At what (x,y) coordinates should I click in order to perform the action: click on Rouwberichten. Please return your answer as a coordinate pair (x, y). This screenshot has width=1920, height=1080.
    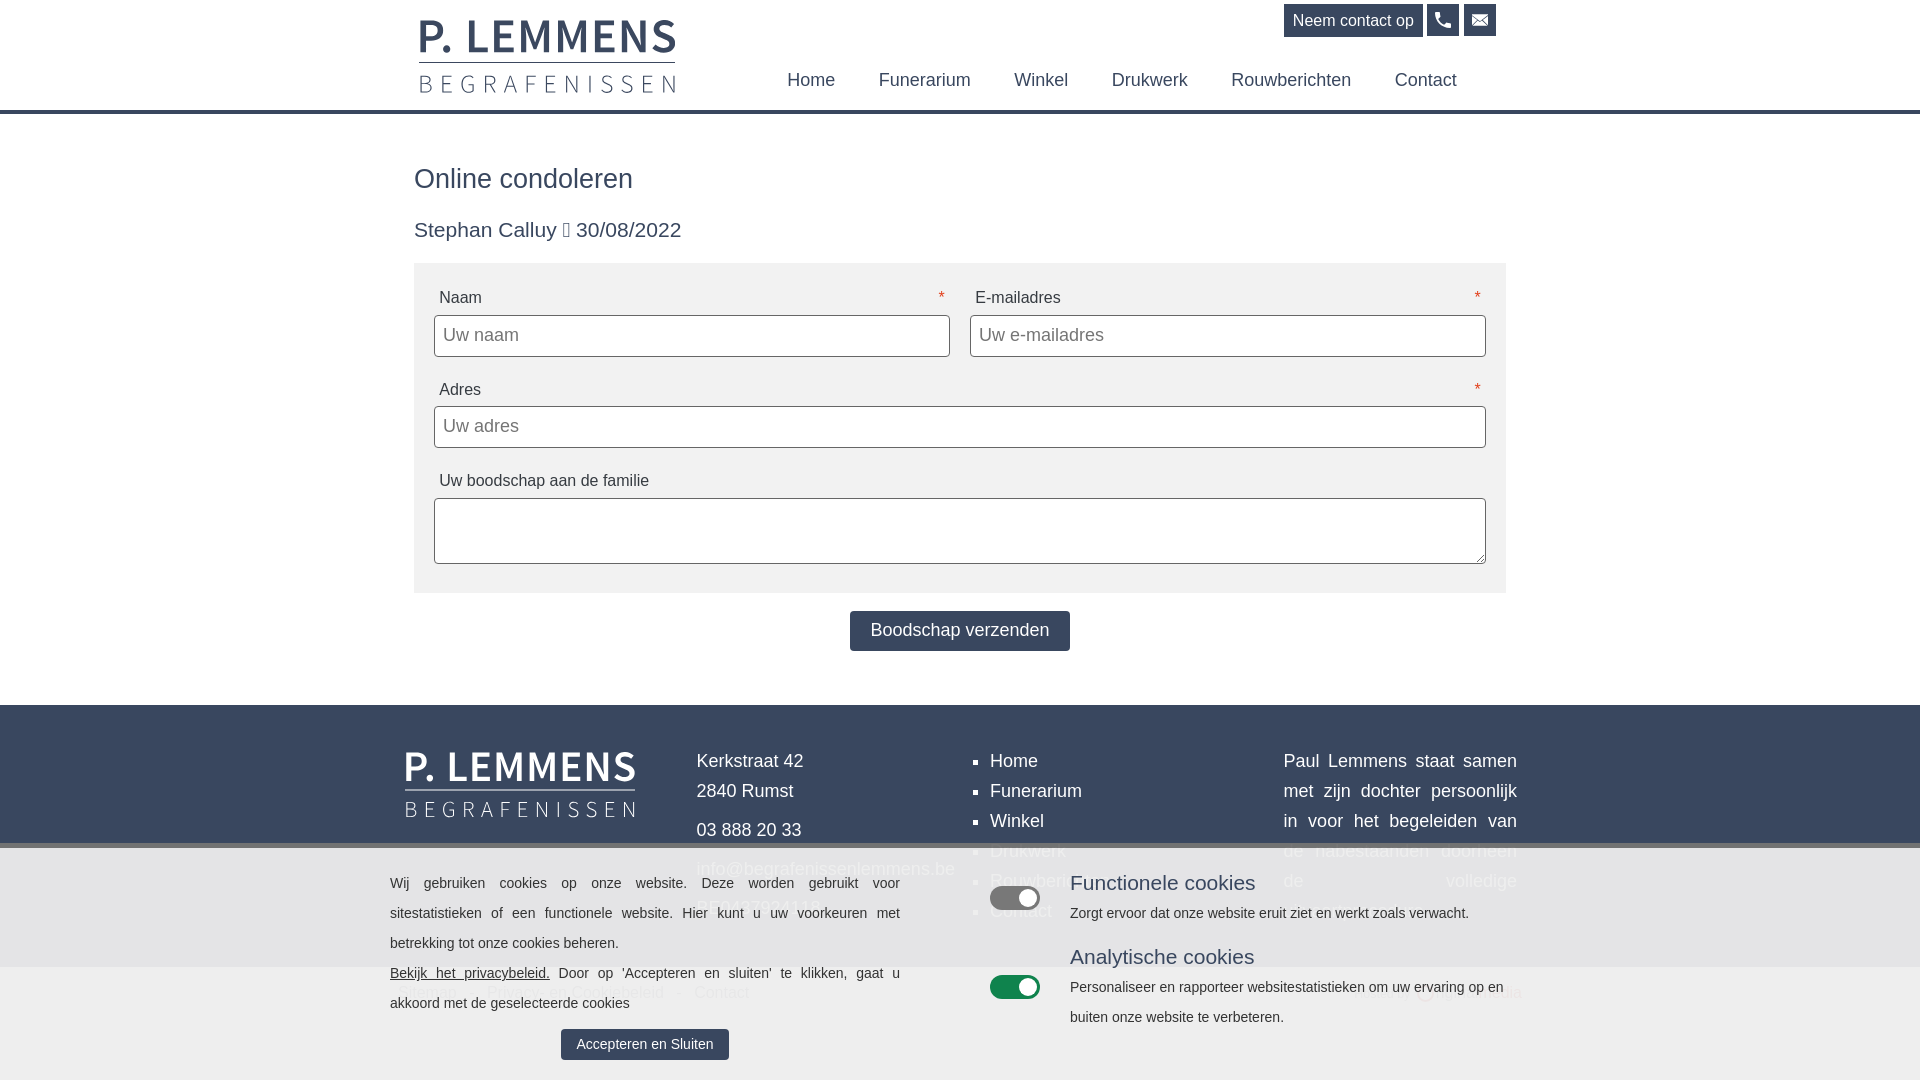
    Looking at the image, I should click on (1050, 881).